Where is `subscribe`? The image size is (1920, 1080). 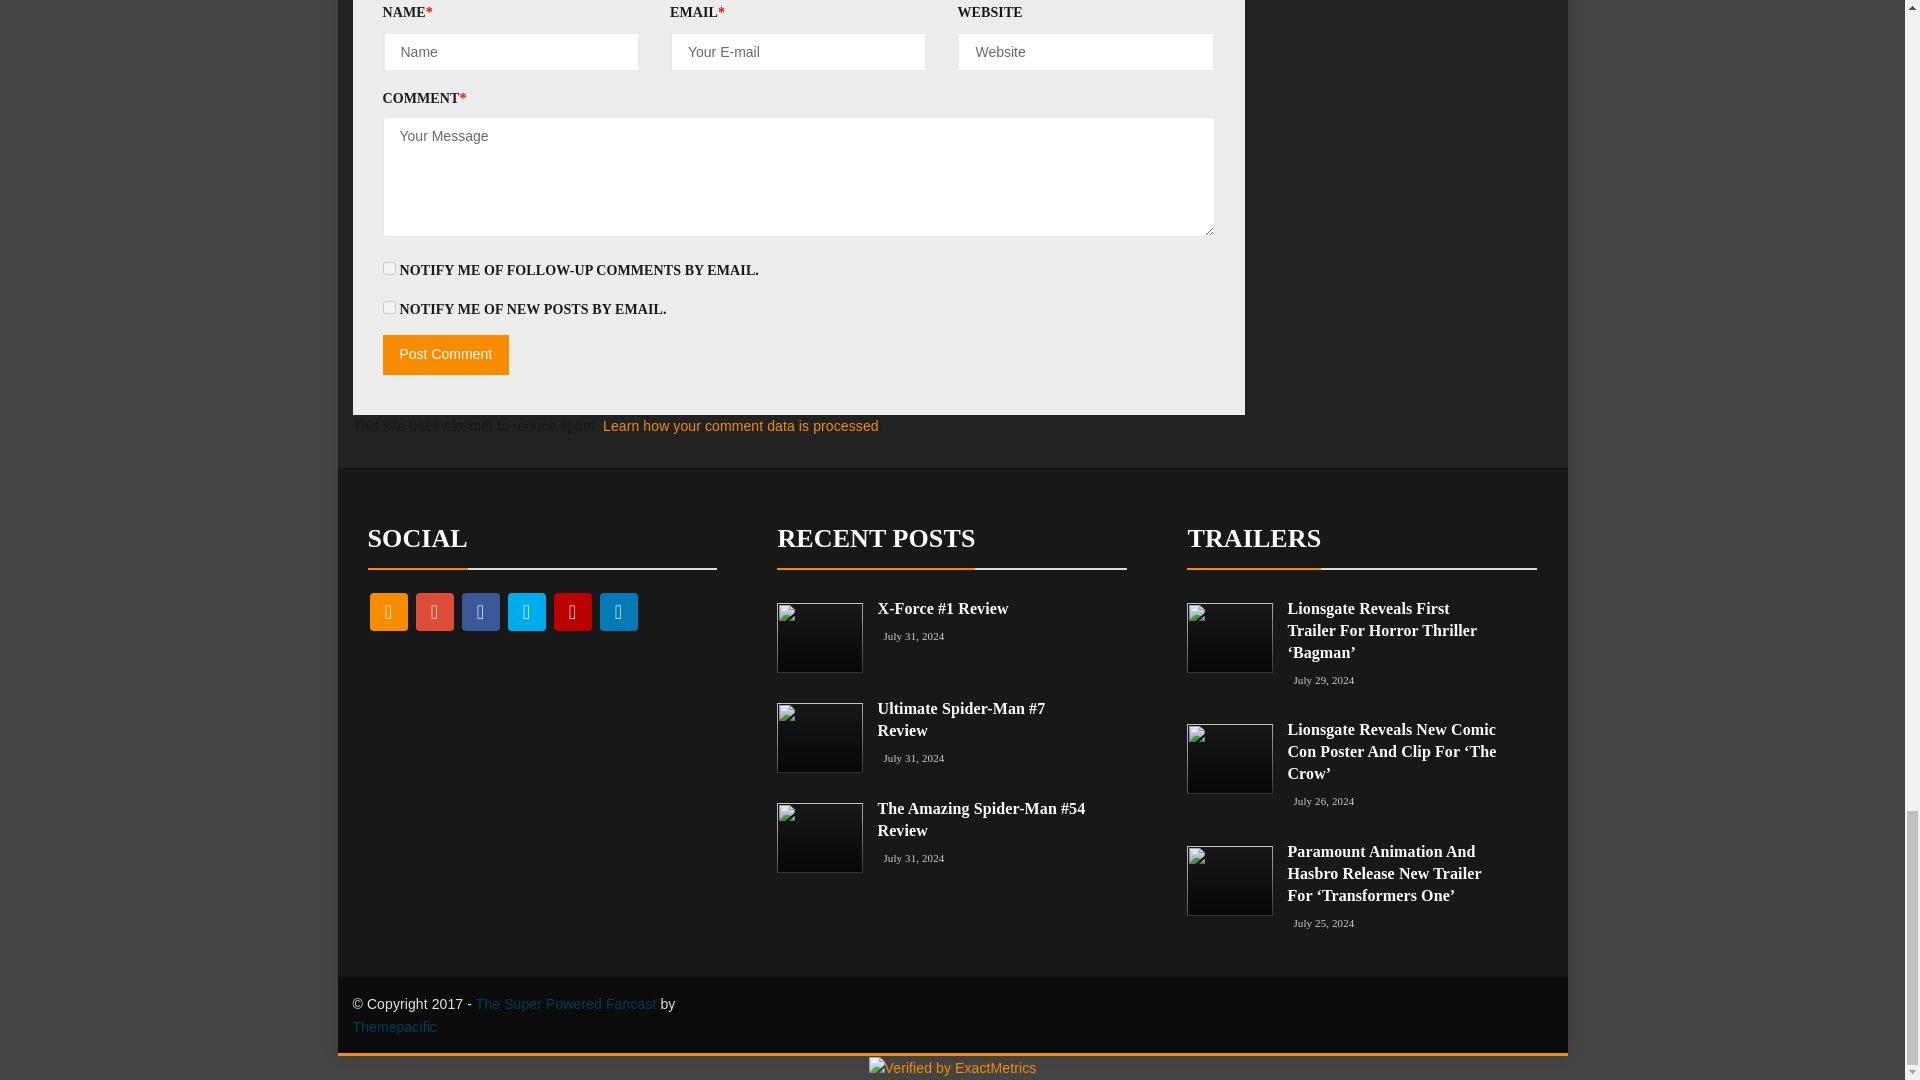 subscribe is located at coordinates (388, 308).